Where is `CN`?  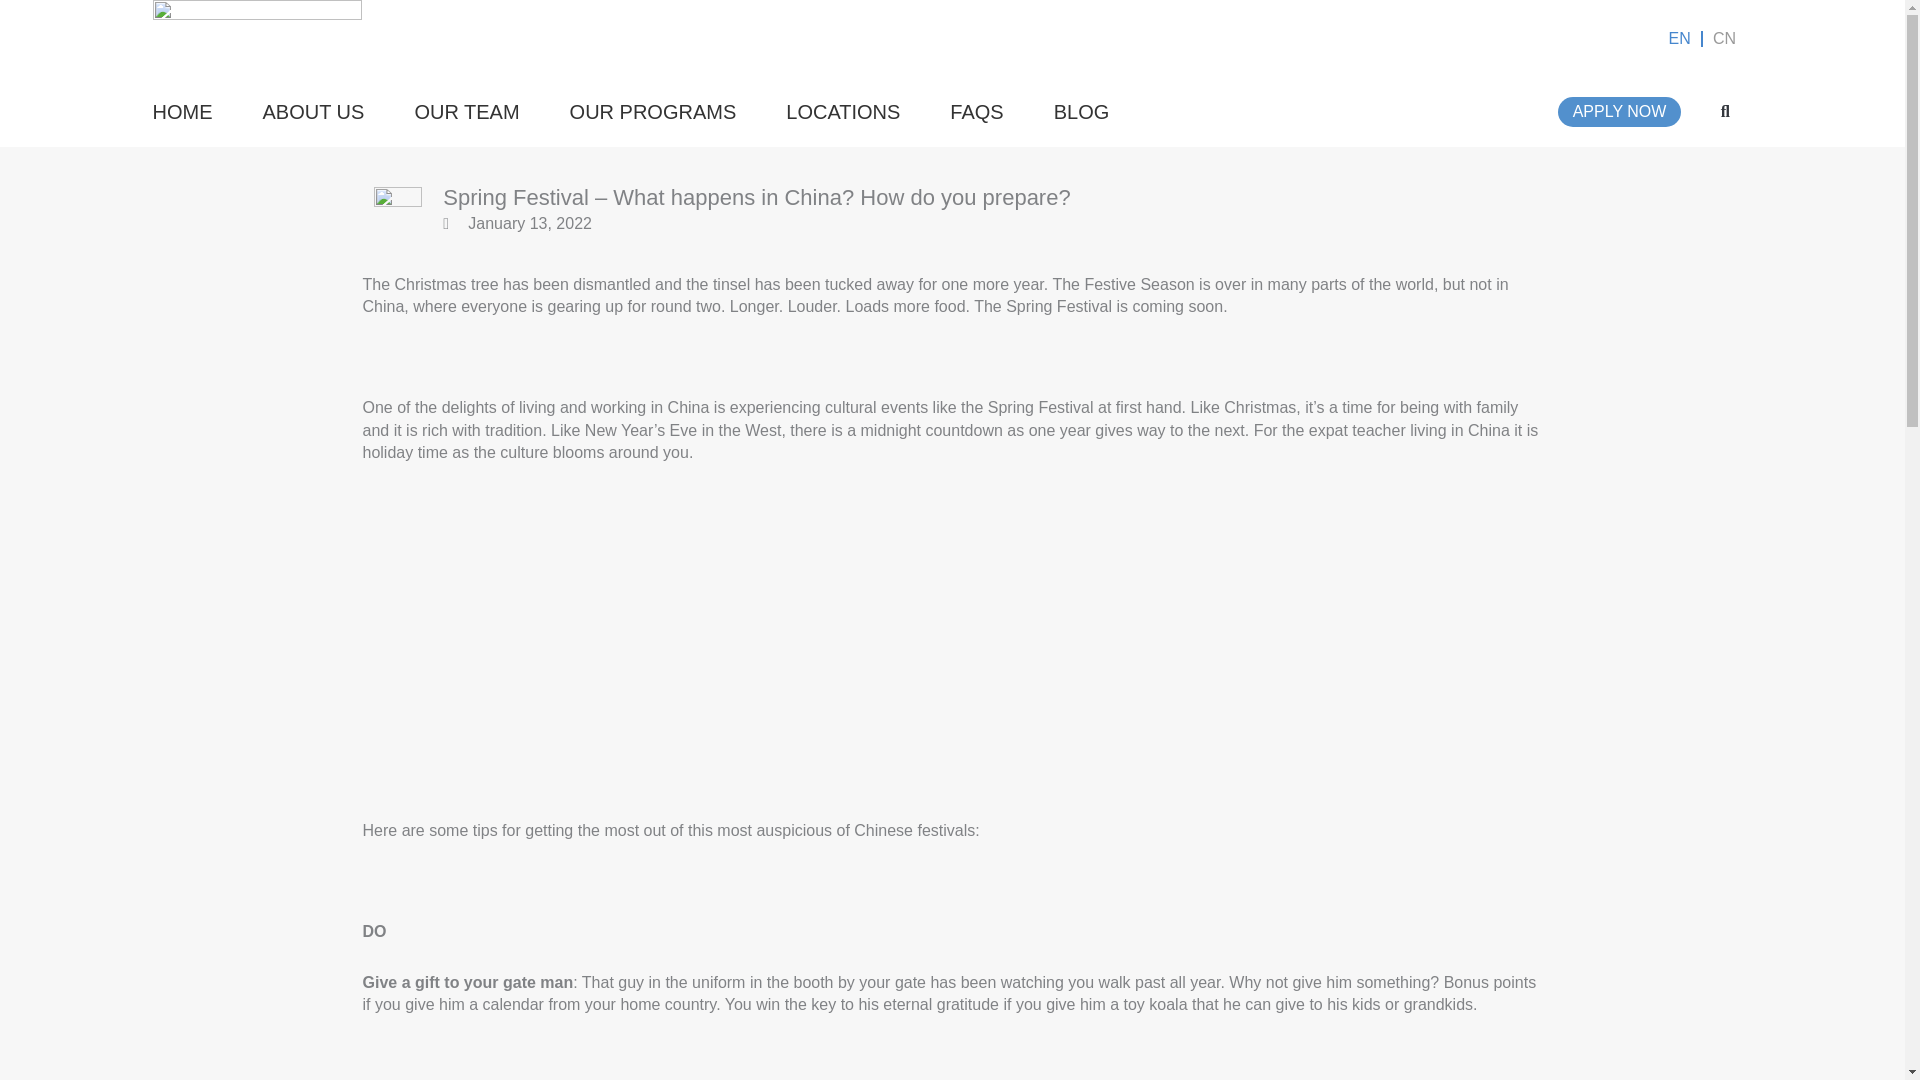
CN is located at coordinates (1724, 38).